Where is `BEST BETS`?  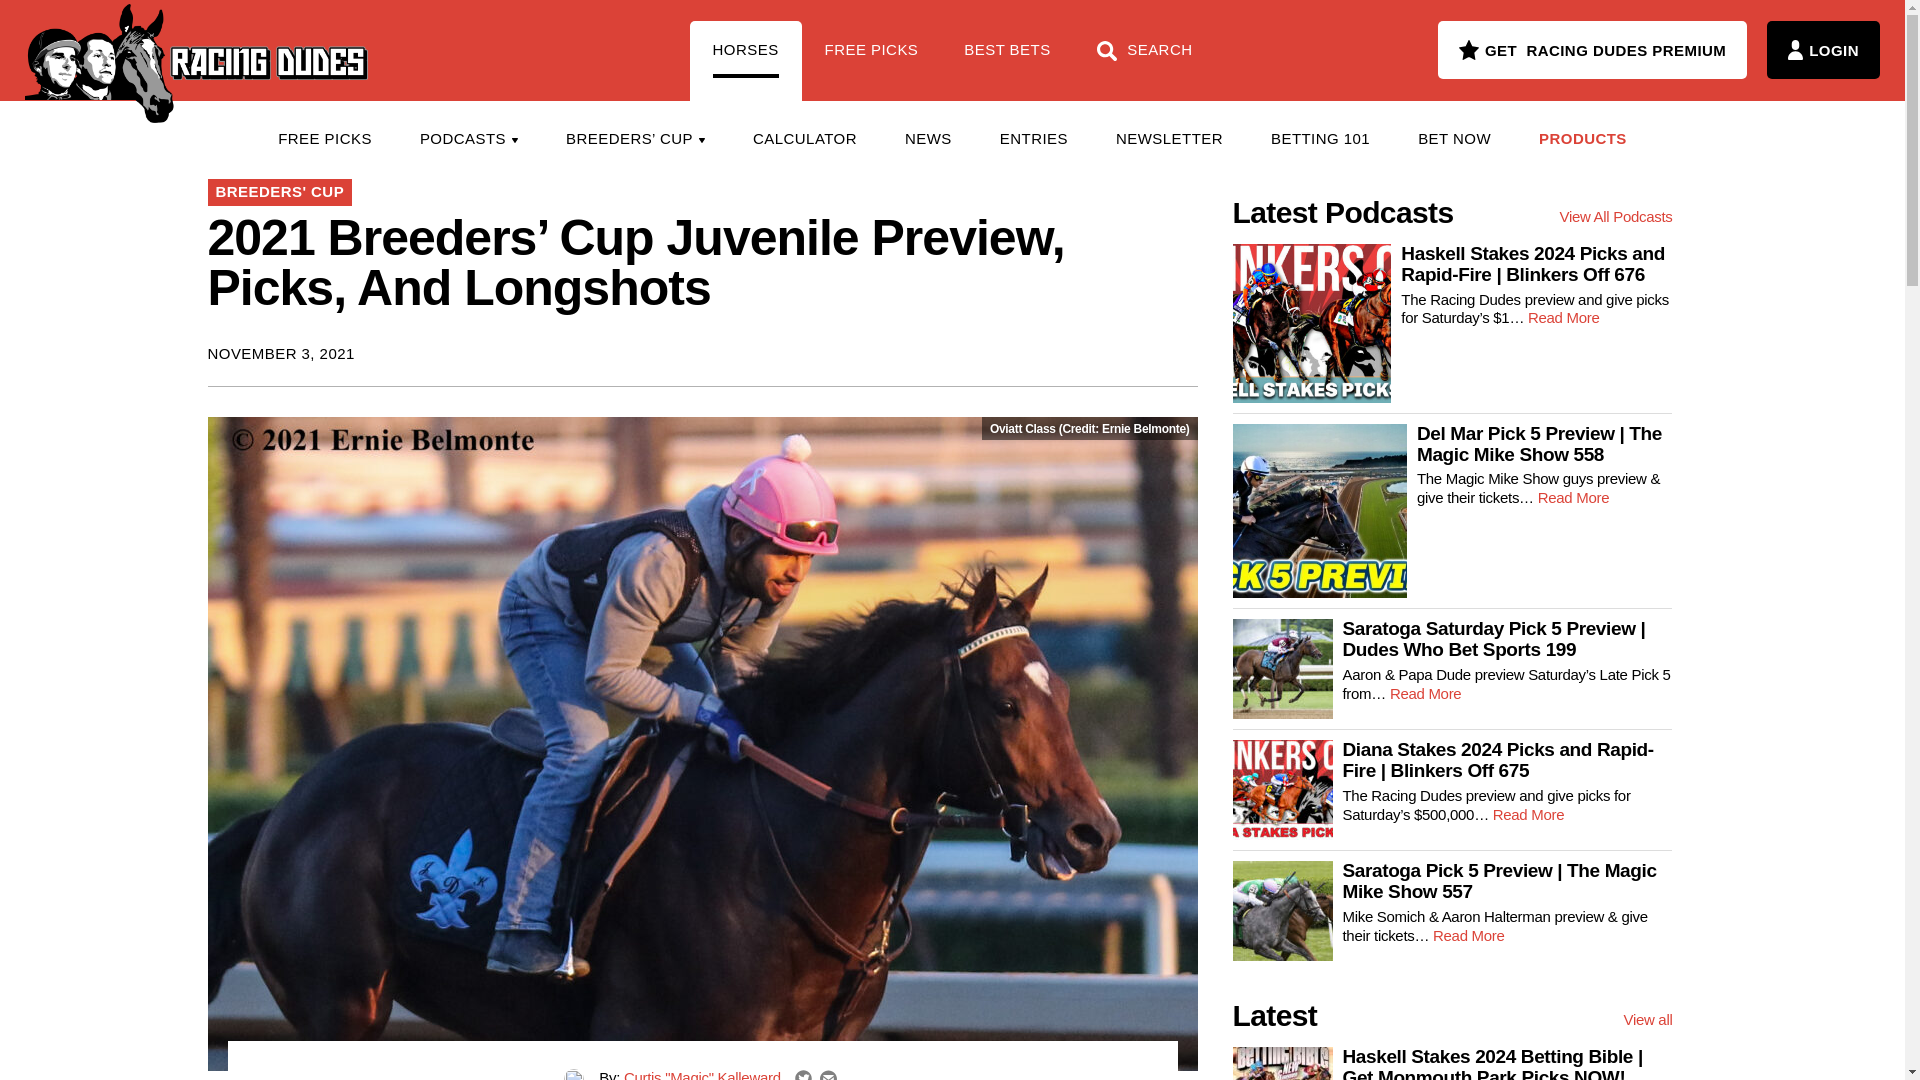
BEST BETS is located at coordinates (1006, 60).